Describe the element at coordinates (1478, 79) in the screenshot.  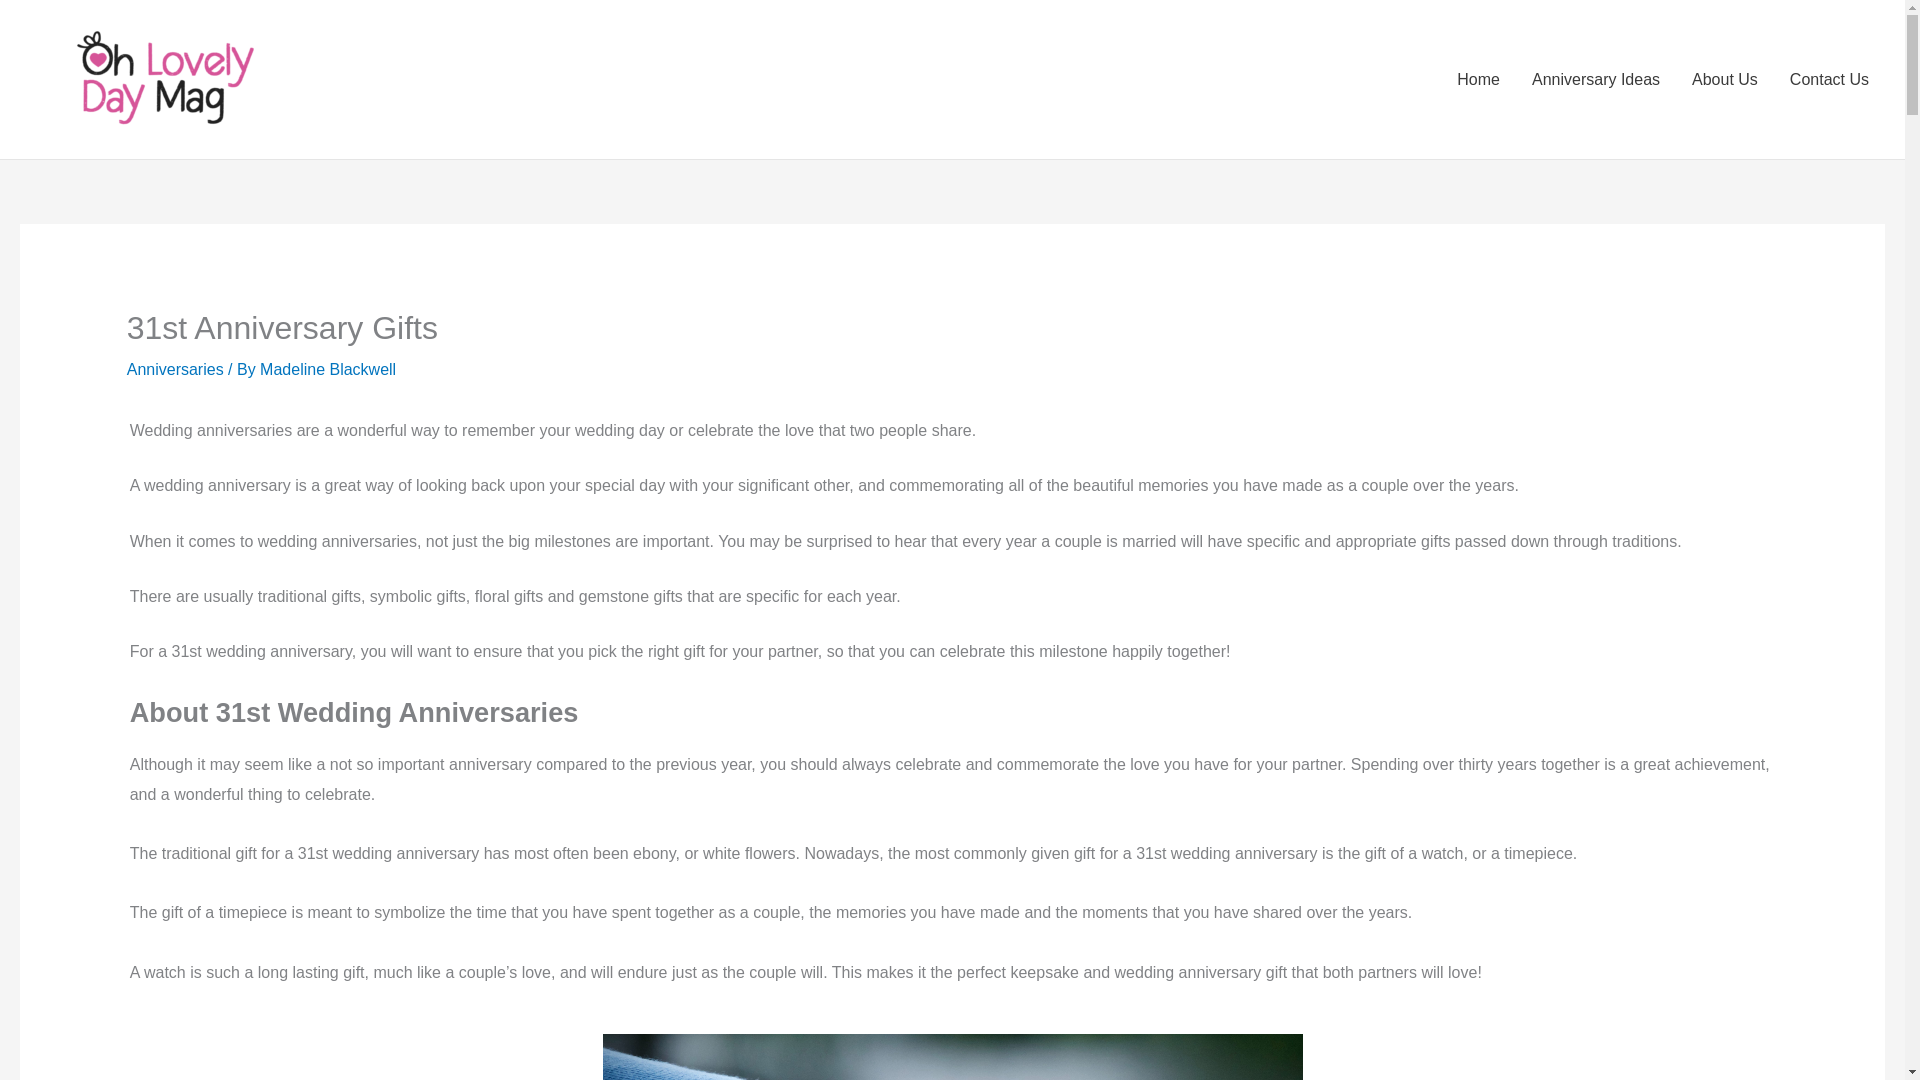
I see `Home` at that location.